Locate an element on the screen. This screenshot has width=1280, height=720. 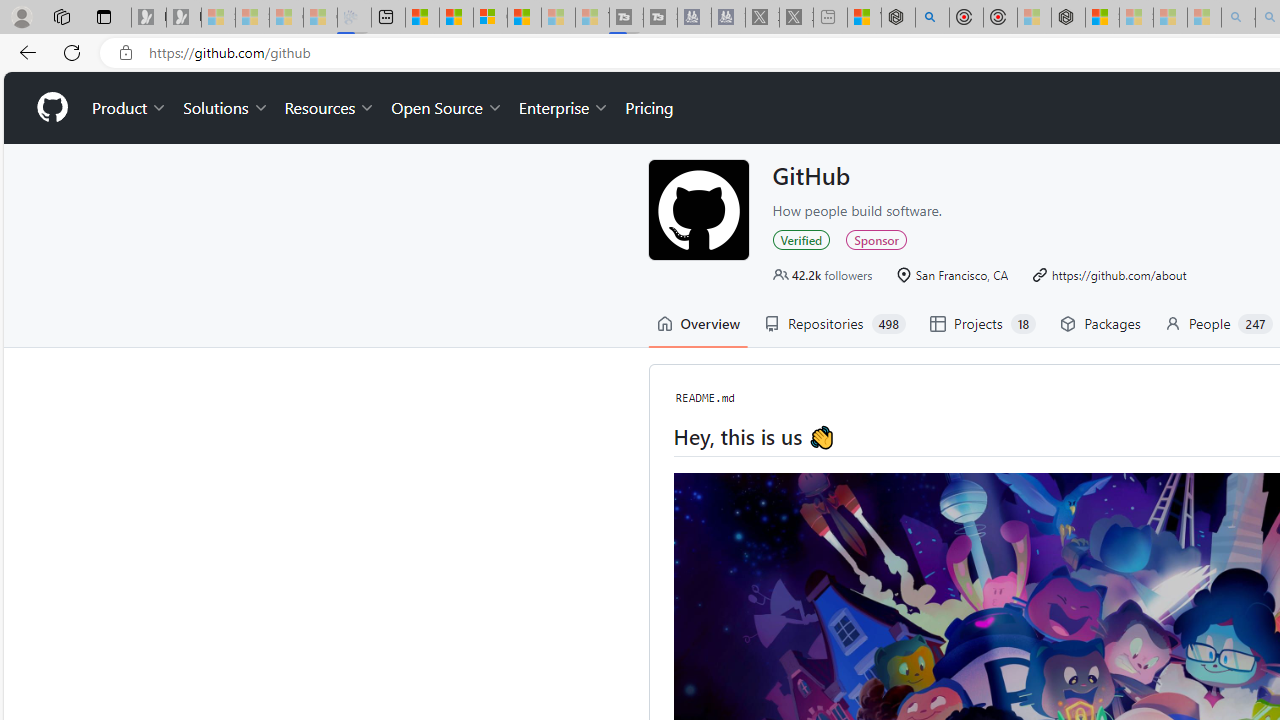
README.md is located at coordinates (705, 397).